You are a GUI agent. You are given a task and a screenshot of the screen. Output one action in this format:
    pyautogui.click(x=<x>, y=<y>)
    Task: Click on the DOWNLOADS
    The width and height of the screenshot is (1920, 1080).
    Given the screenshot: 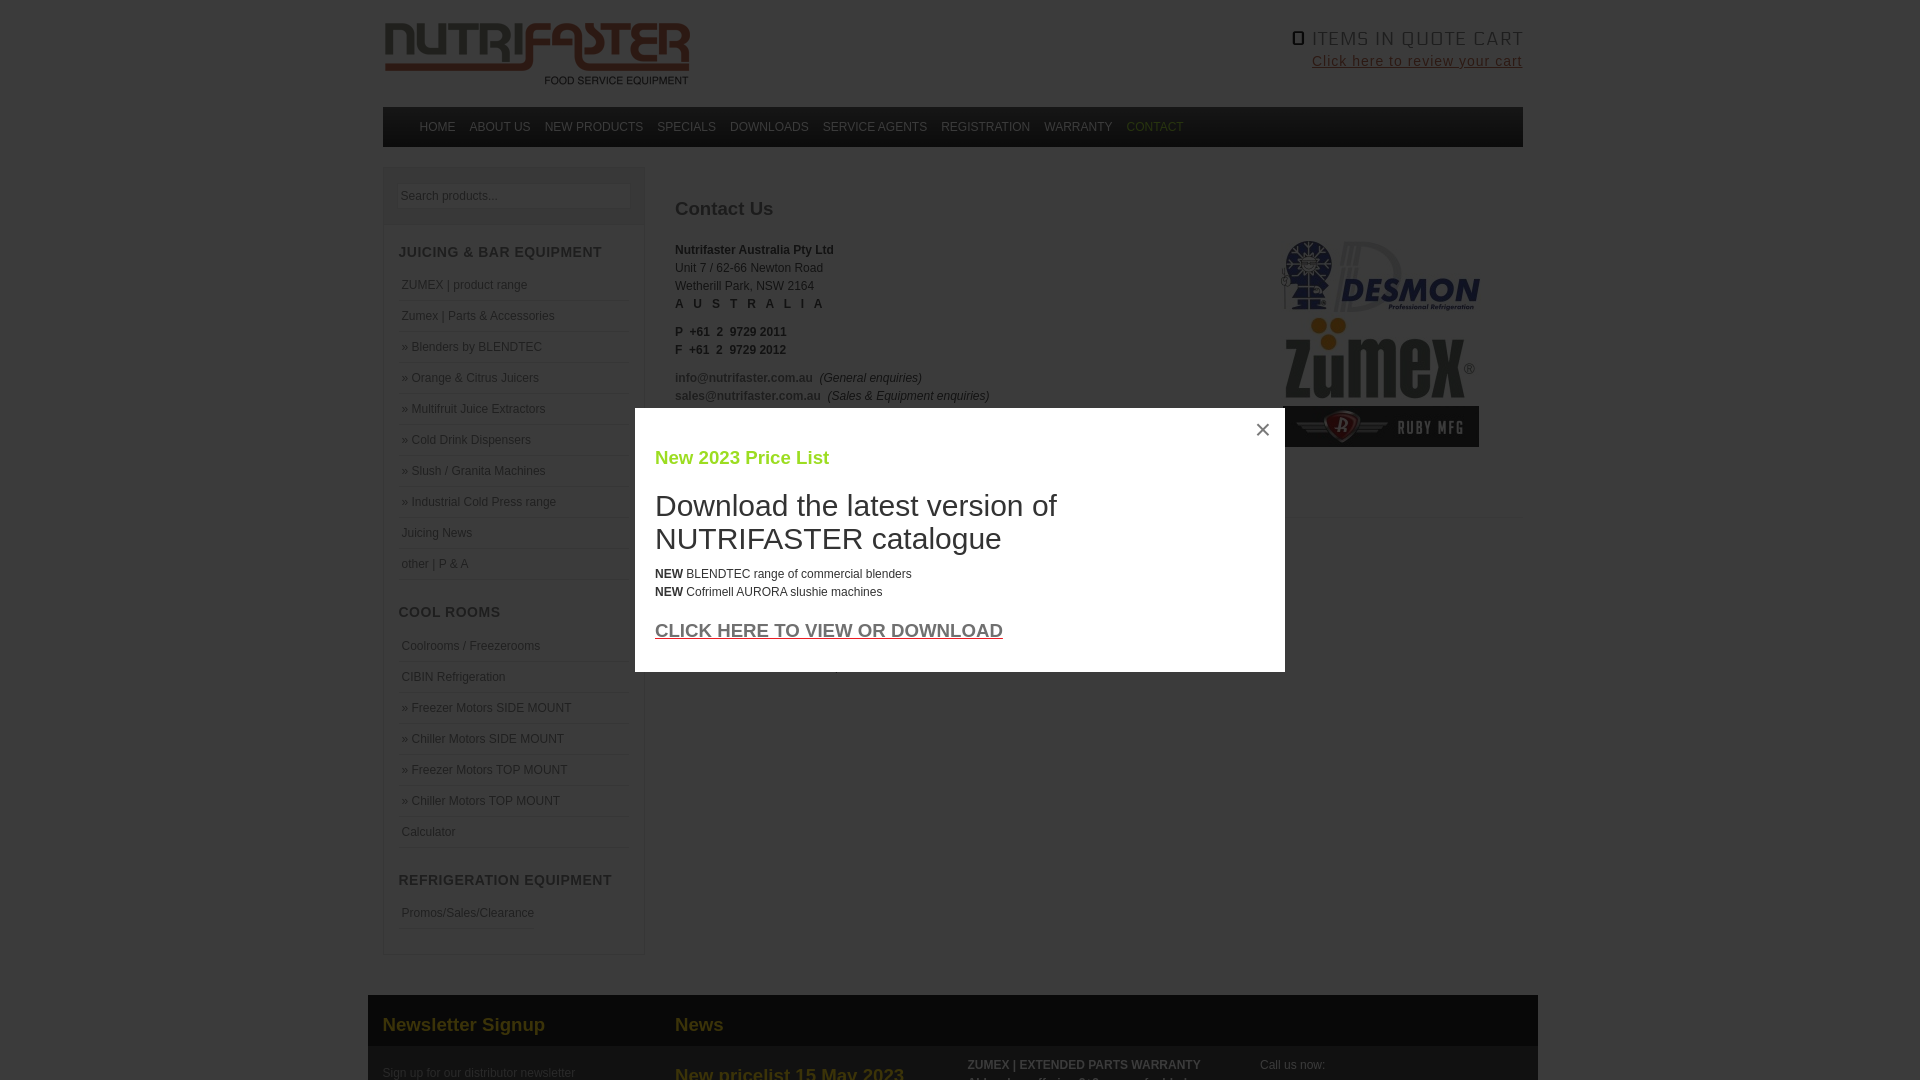 What is the action you would take?
    pyautogui.click(x=770, y=127)
    